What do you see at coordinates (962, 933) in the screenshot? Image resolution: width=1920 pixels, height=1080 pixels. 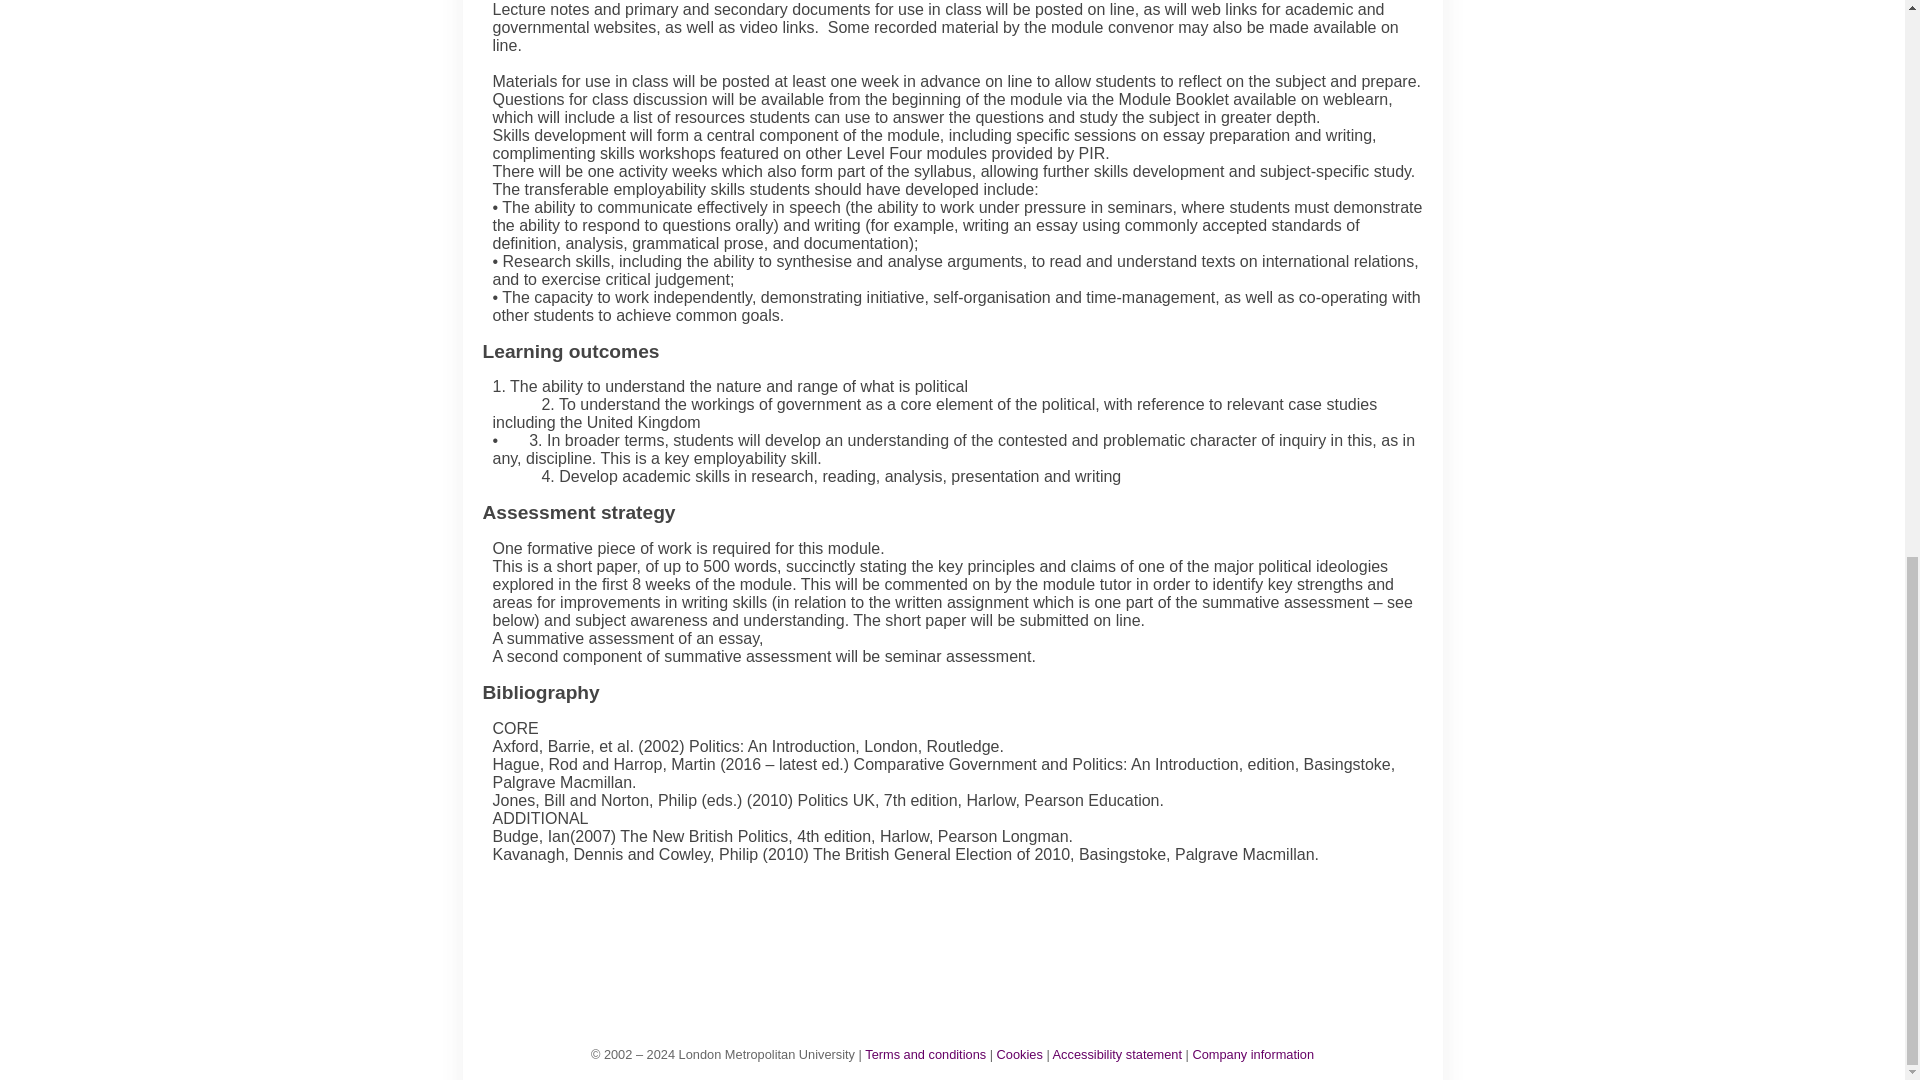 I see `Advertisement` at bounding box center [962, 933].